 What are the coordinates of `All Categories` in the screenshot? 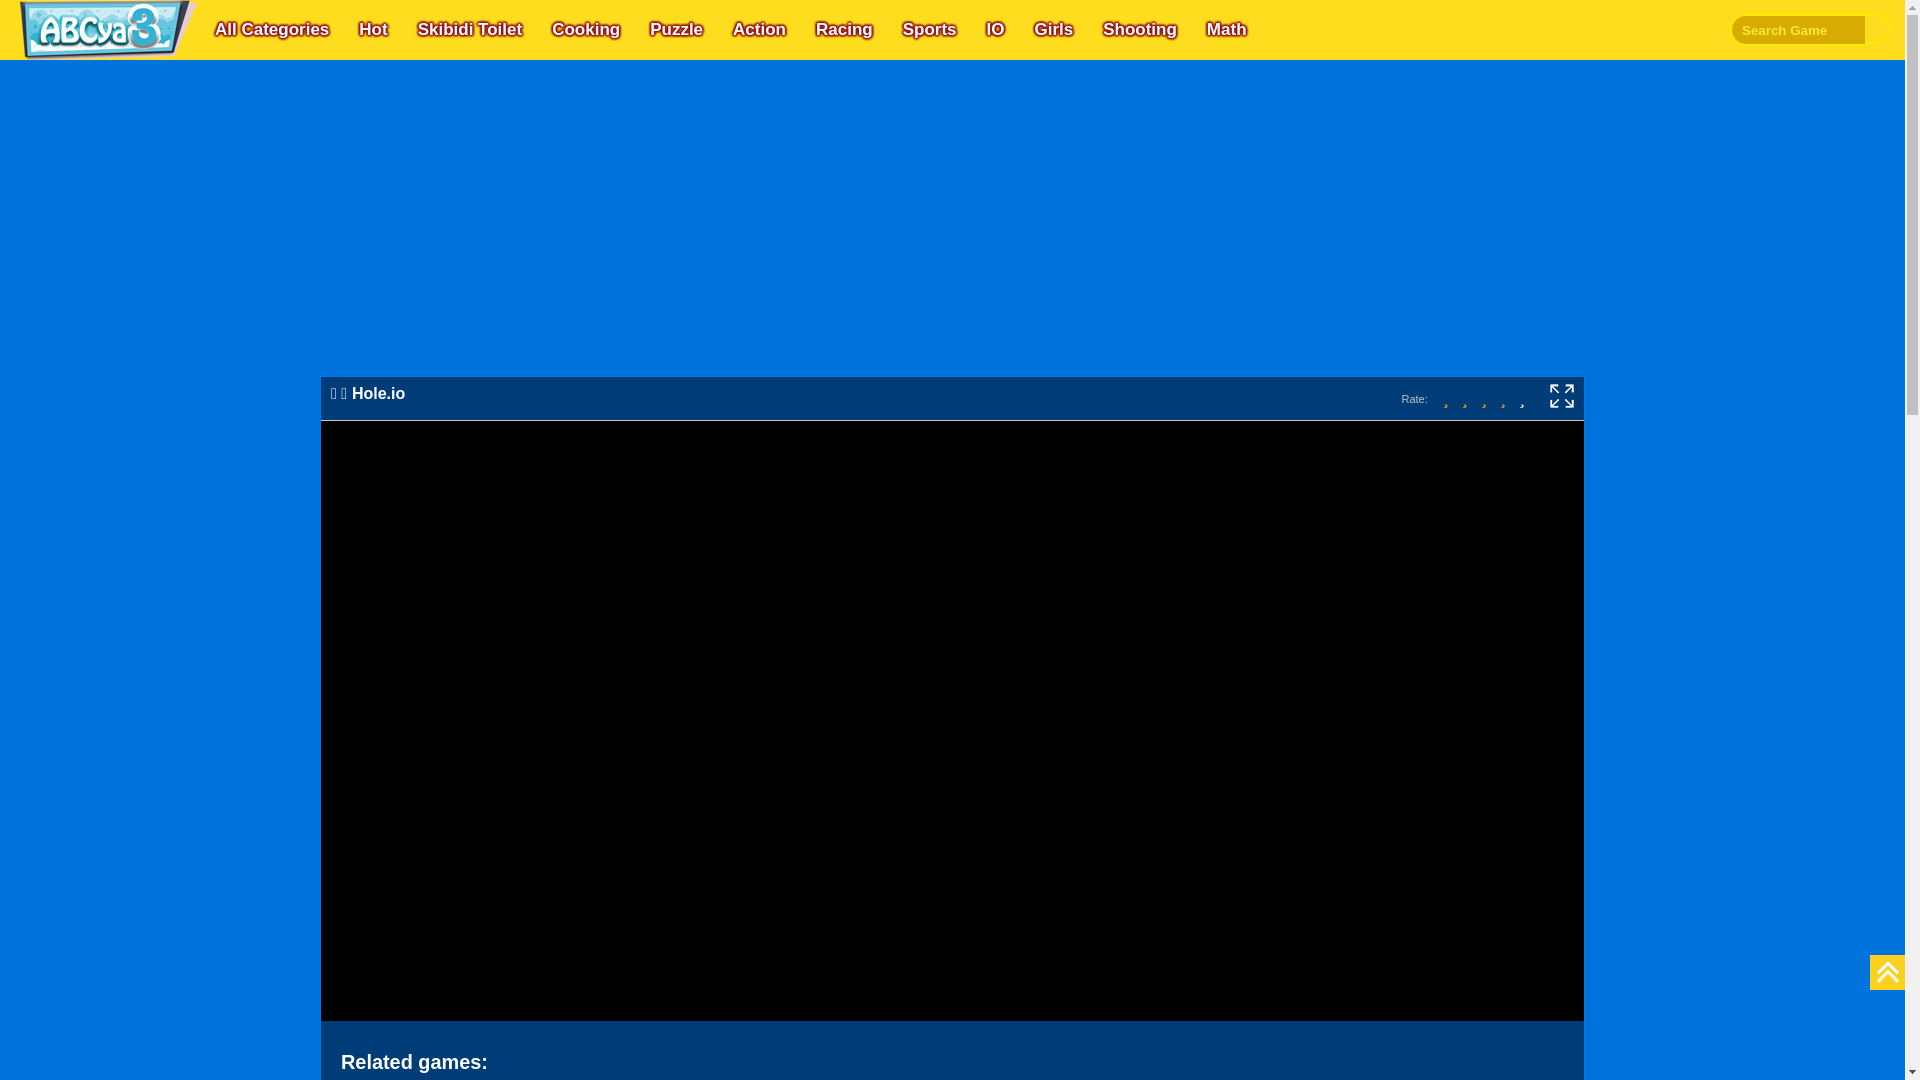 It's located at (272, 30).